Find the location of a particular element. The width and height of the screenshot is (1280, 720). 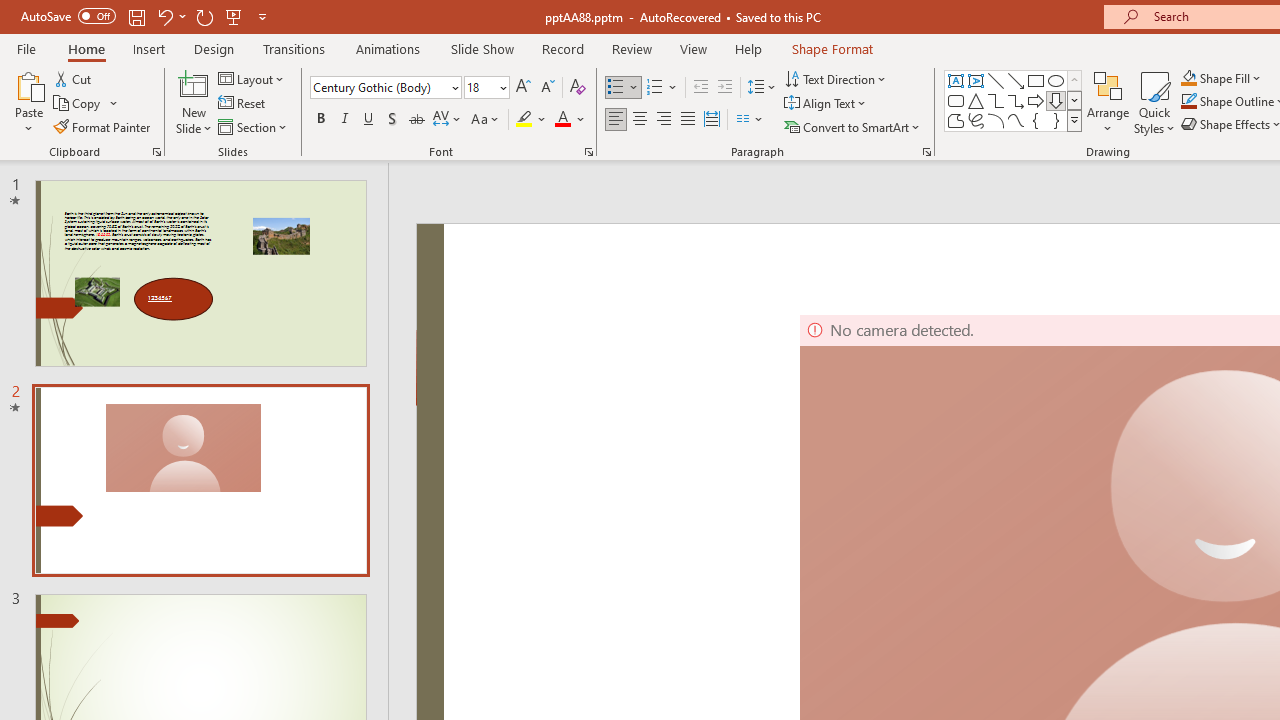

Decrease Font Size is located at coordinates (547, 88).